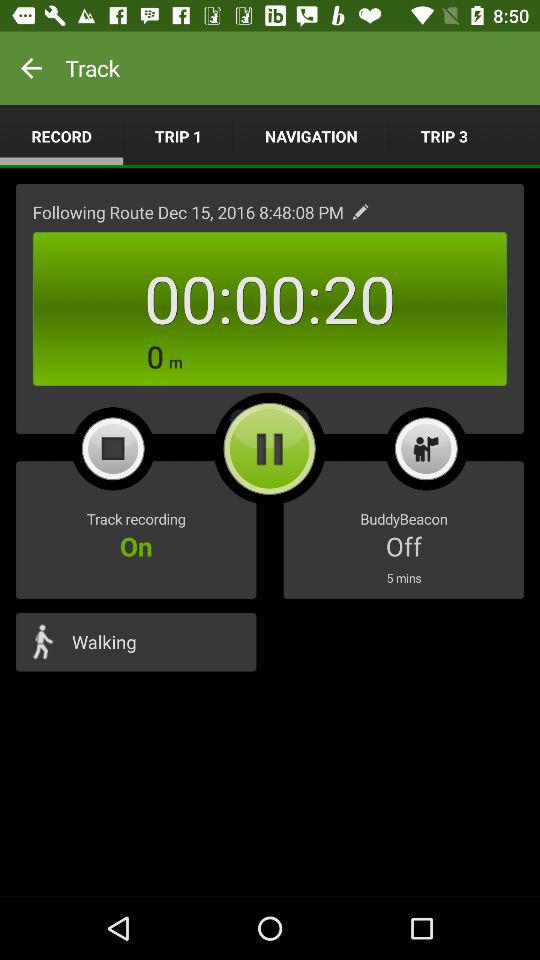 The image size is (540, 960). What do you see at coordinates (311, 136) in the screenshot?
I see `turn off the item to the right of trip 1 item` at bounding box center [311, 136].